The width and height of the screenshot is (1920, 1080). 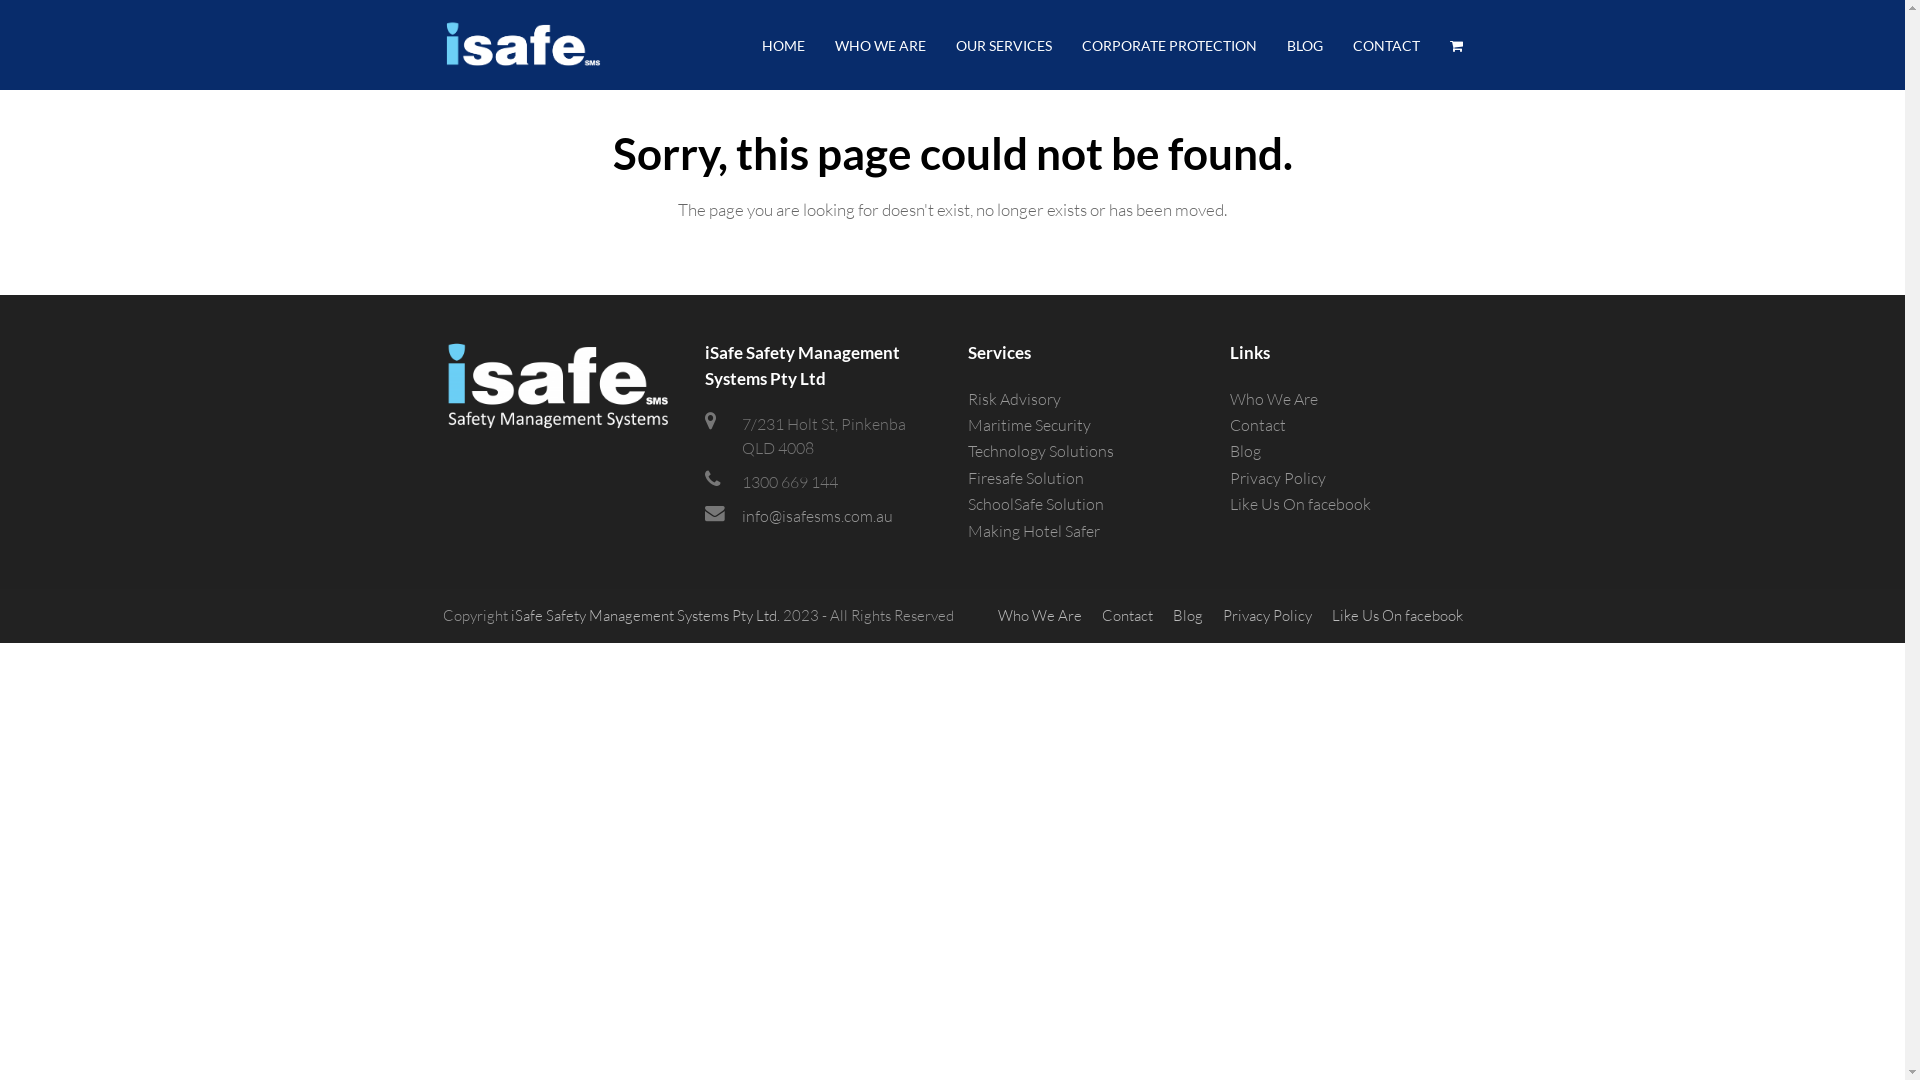 What do you see at coordinates (1036, 504) in the screenshot?
I see `SchoolSafe Solution` at bounding box center [1036, 504].